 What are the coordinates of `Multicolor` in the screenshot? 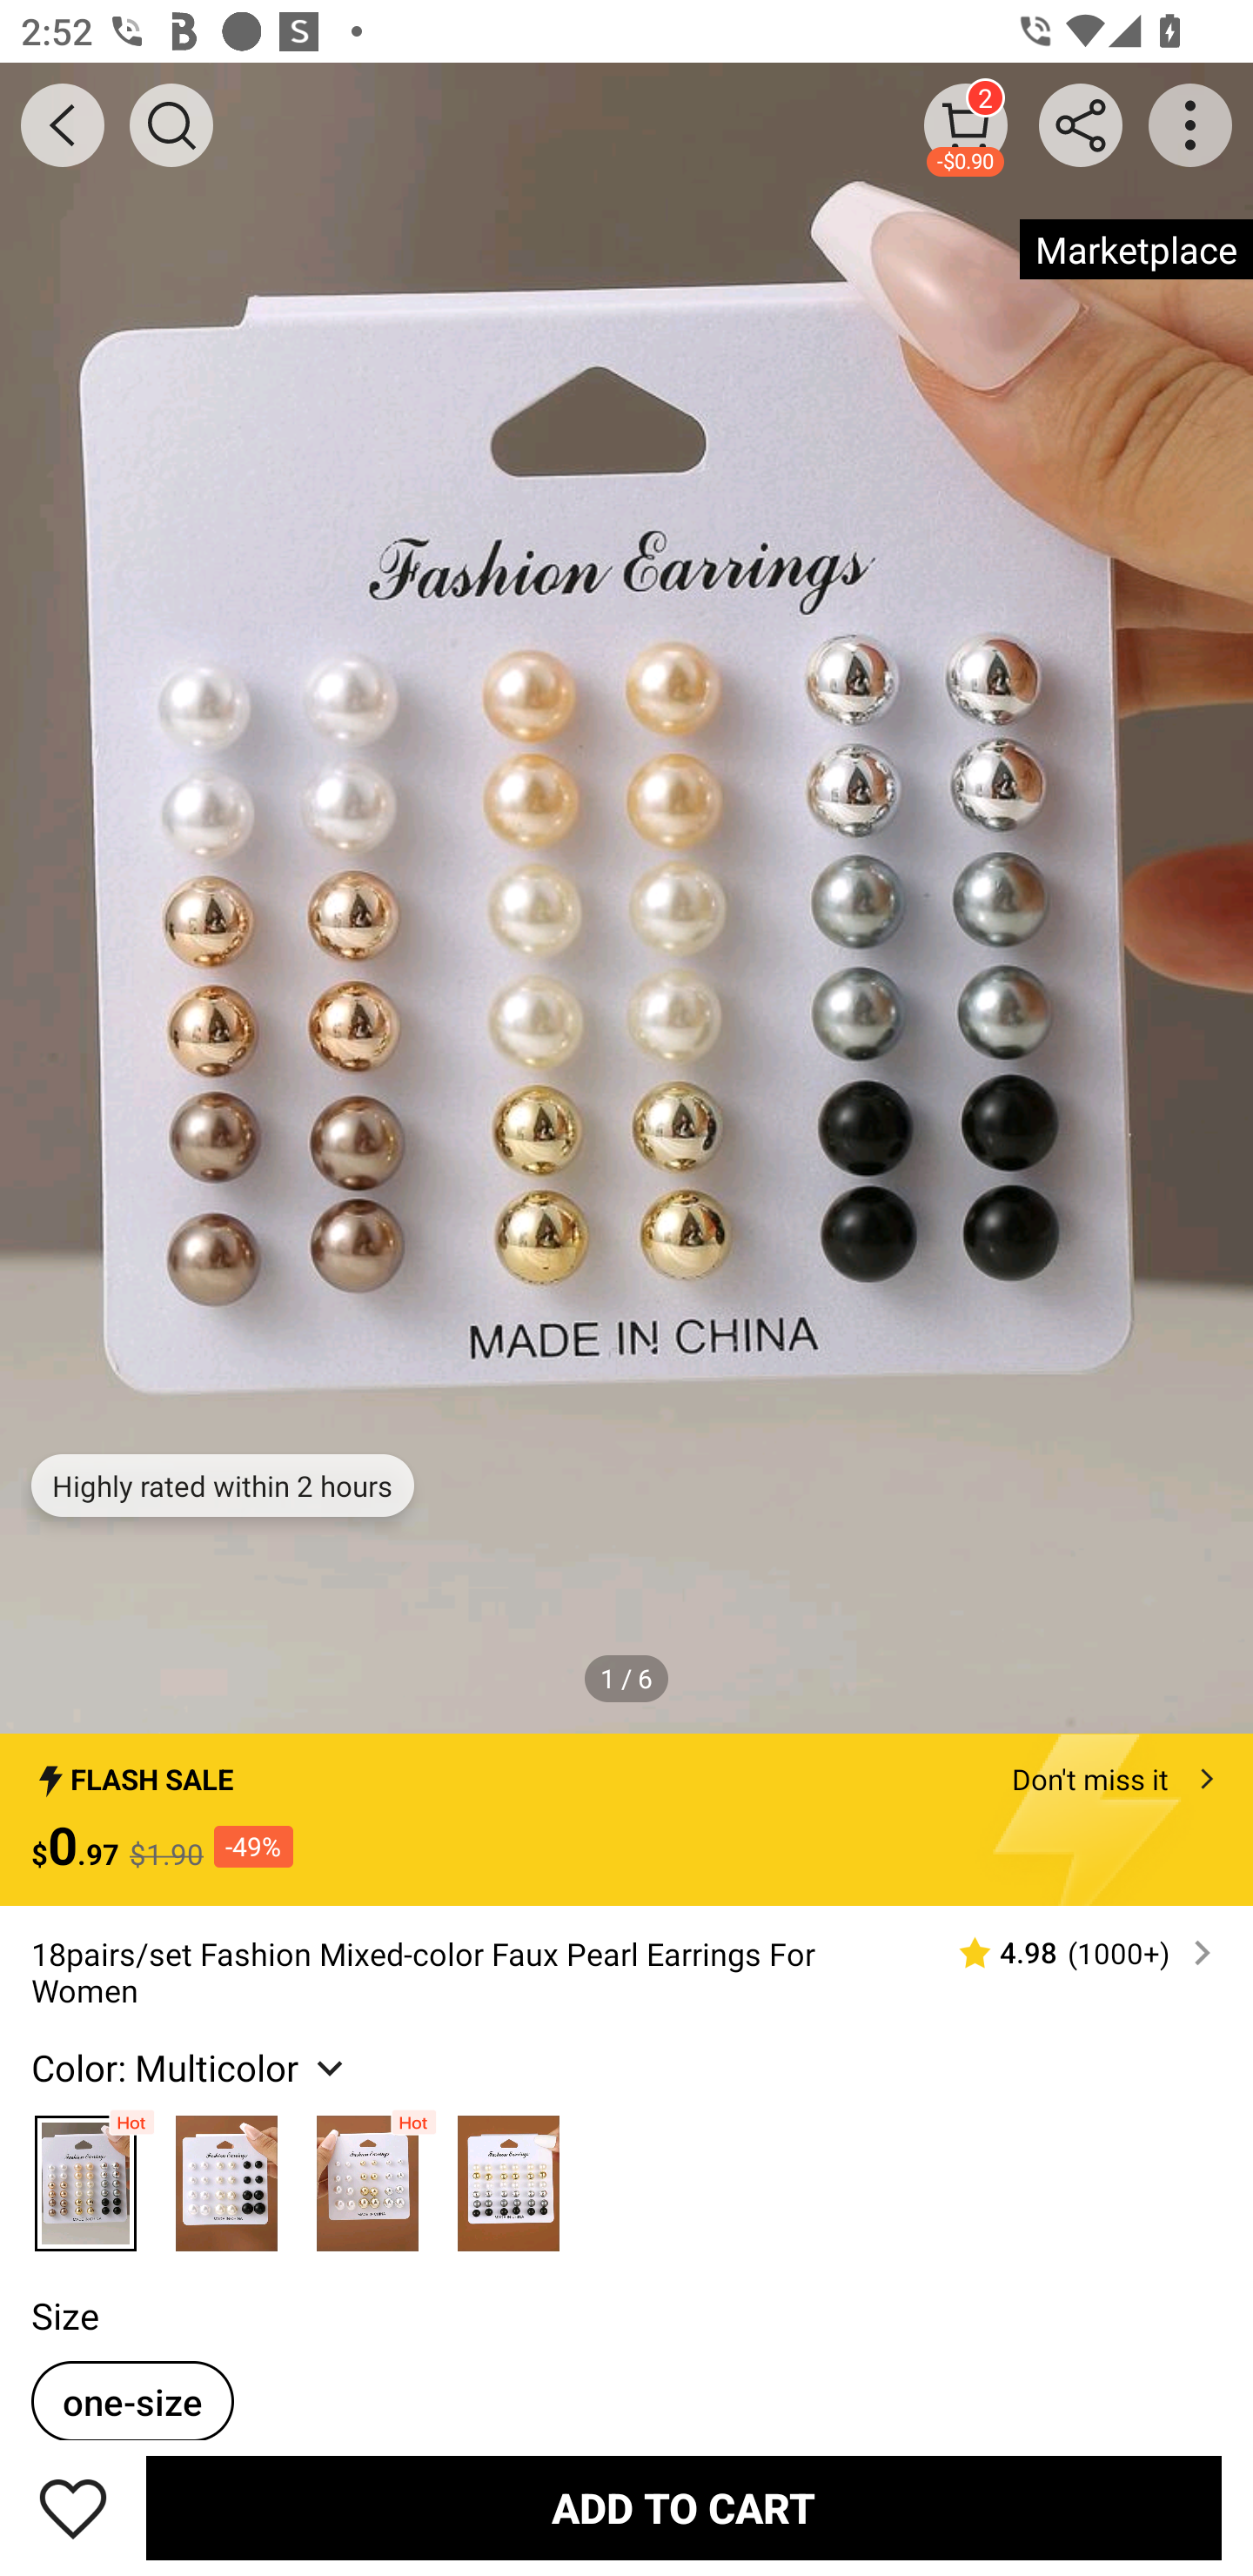 It's located at (227, 2175).